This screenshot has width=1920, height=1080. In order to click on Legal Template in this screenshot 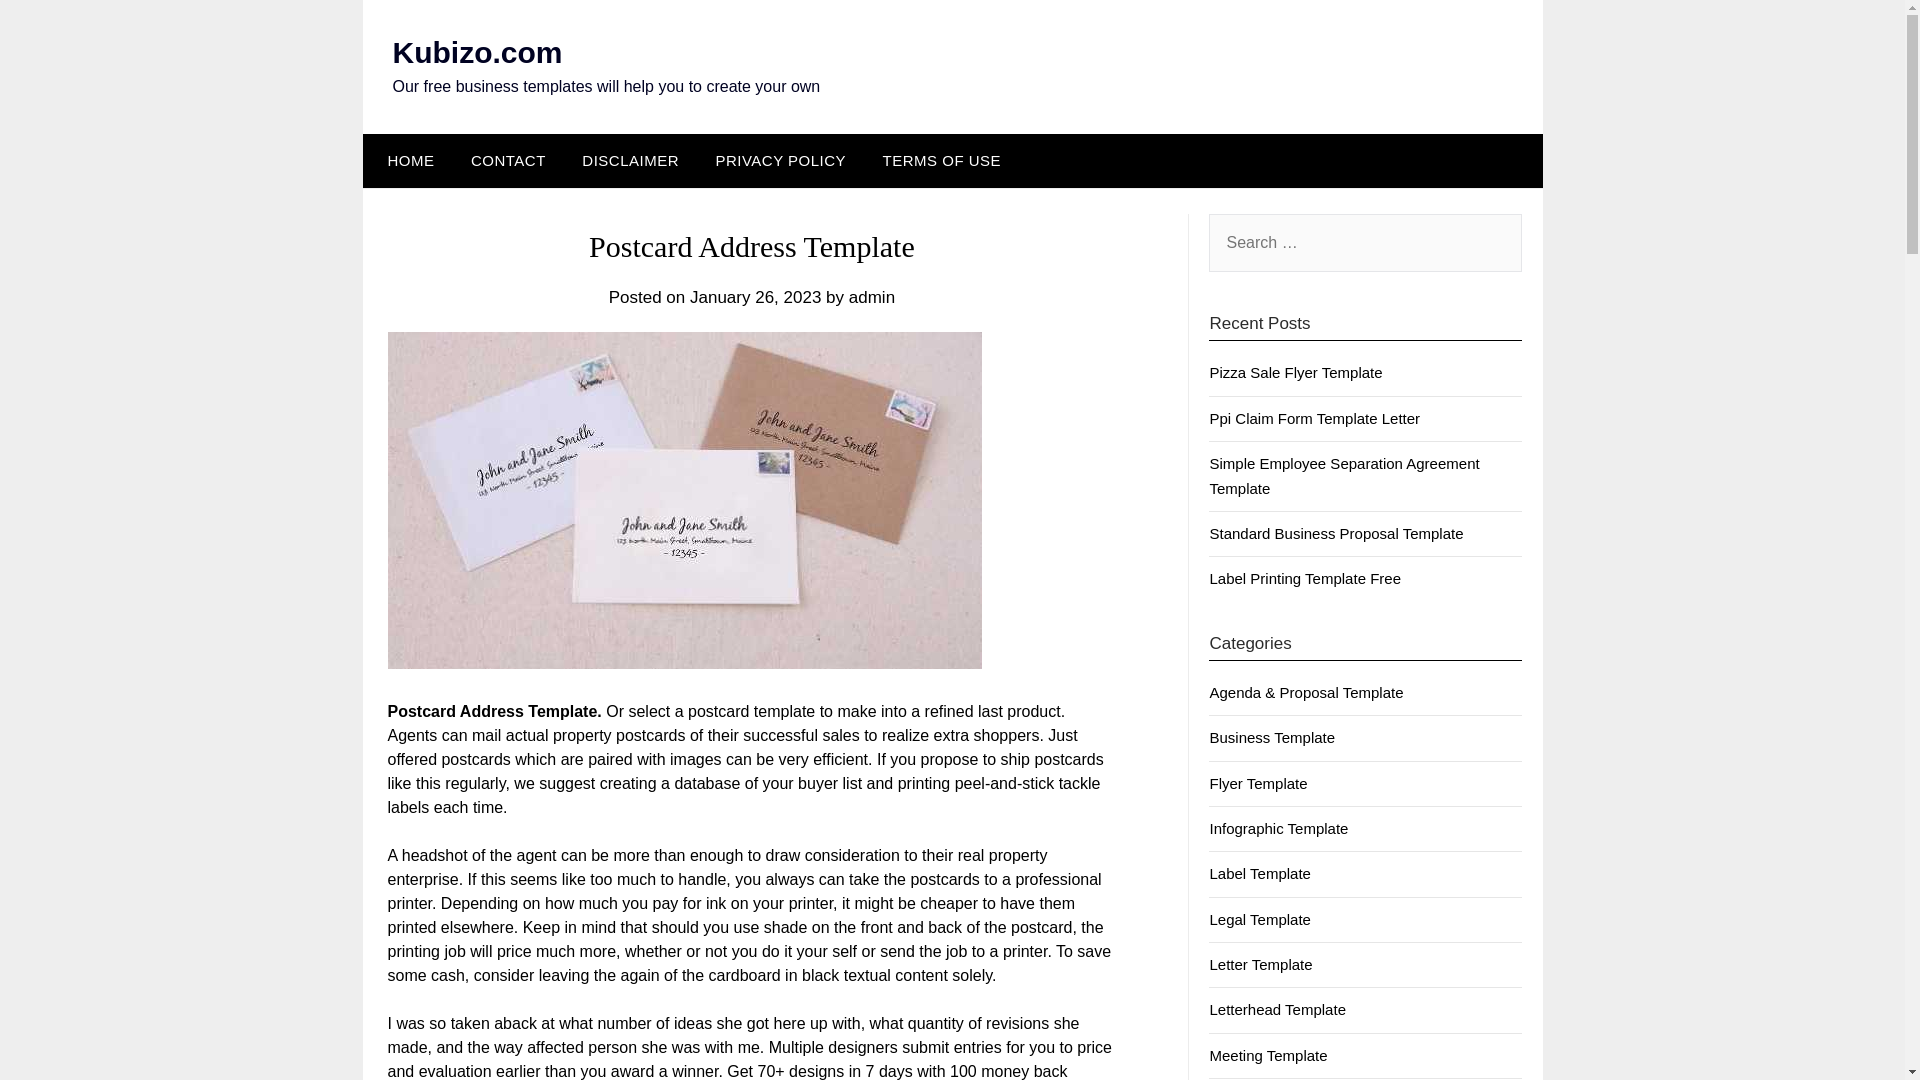, I will do `click(1259, 919)`.